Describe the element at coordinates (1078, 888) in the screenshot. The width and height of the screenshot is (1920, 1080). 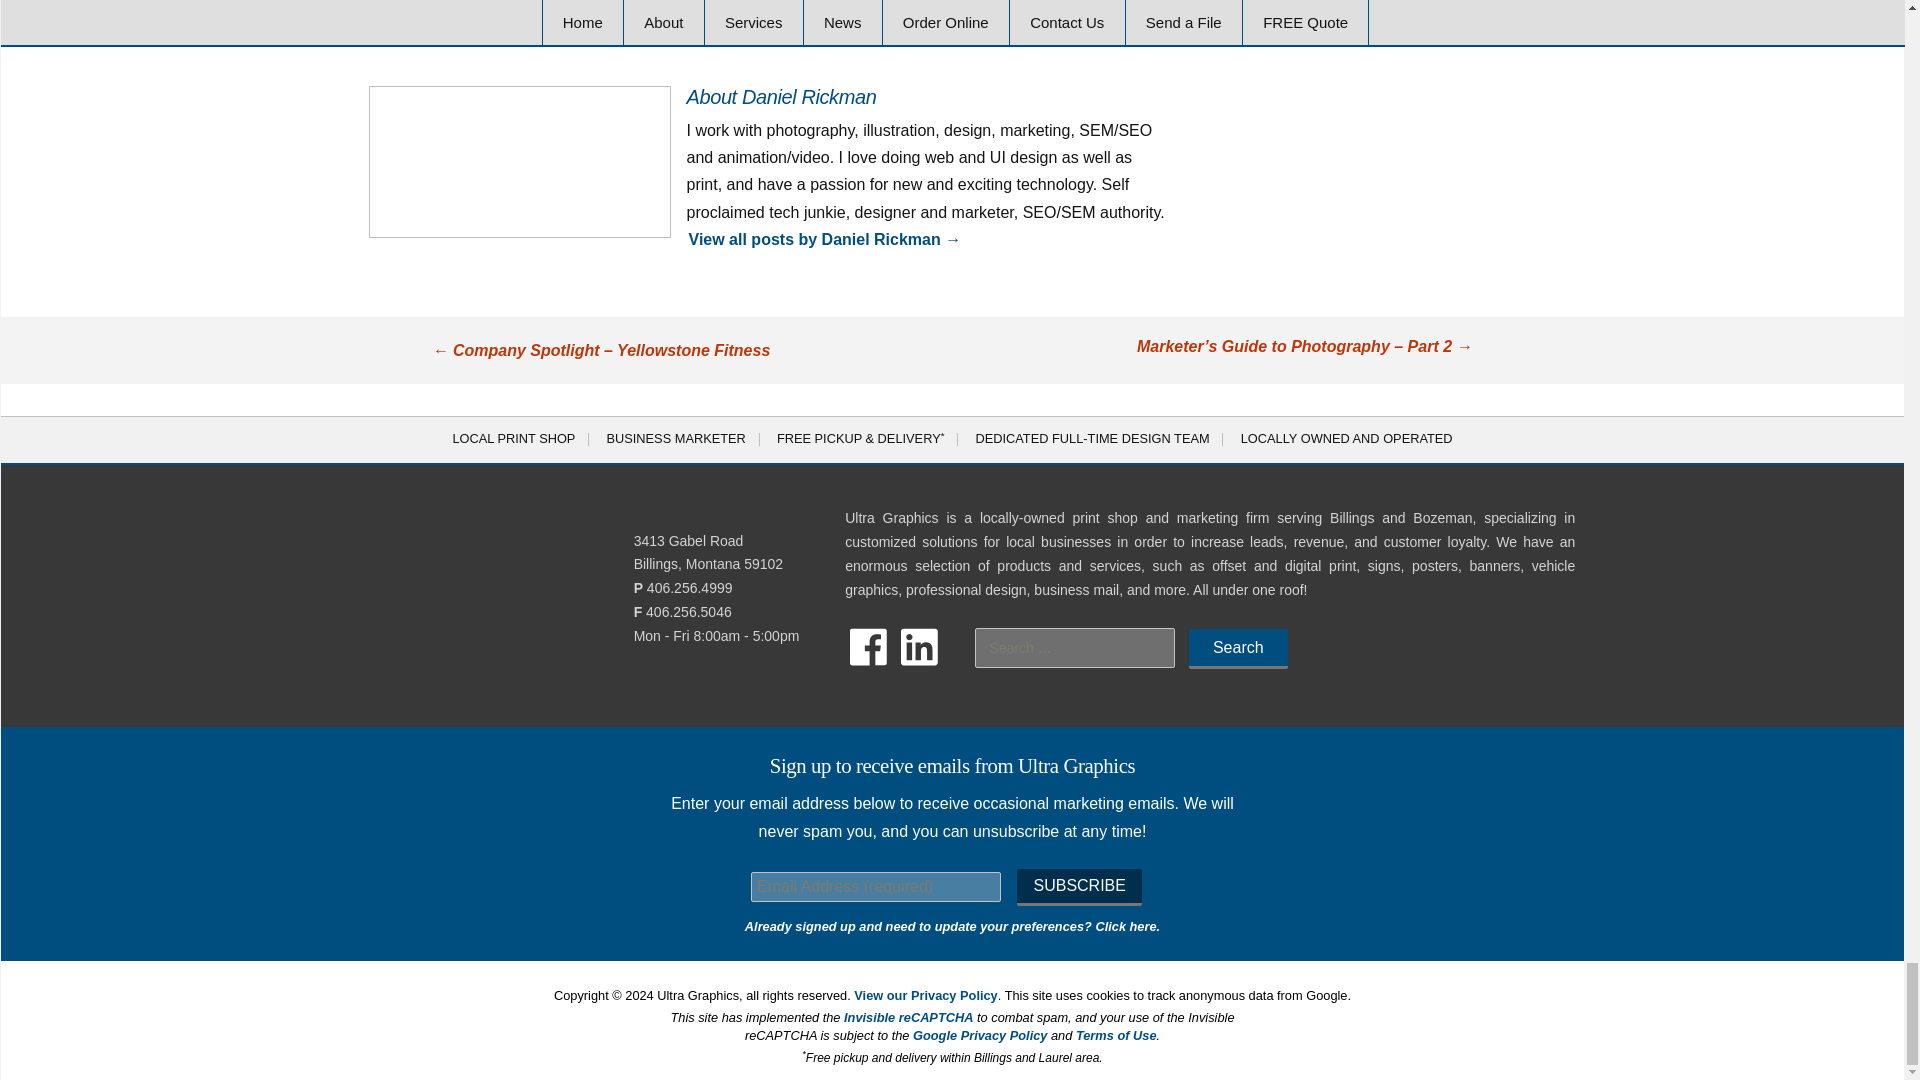
I see `Subscribe` at that location.